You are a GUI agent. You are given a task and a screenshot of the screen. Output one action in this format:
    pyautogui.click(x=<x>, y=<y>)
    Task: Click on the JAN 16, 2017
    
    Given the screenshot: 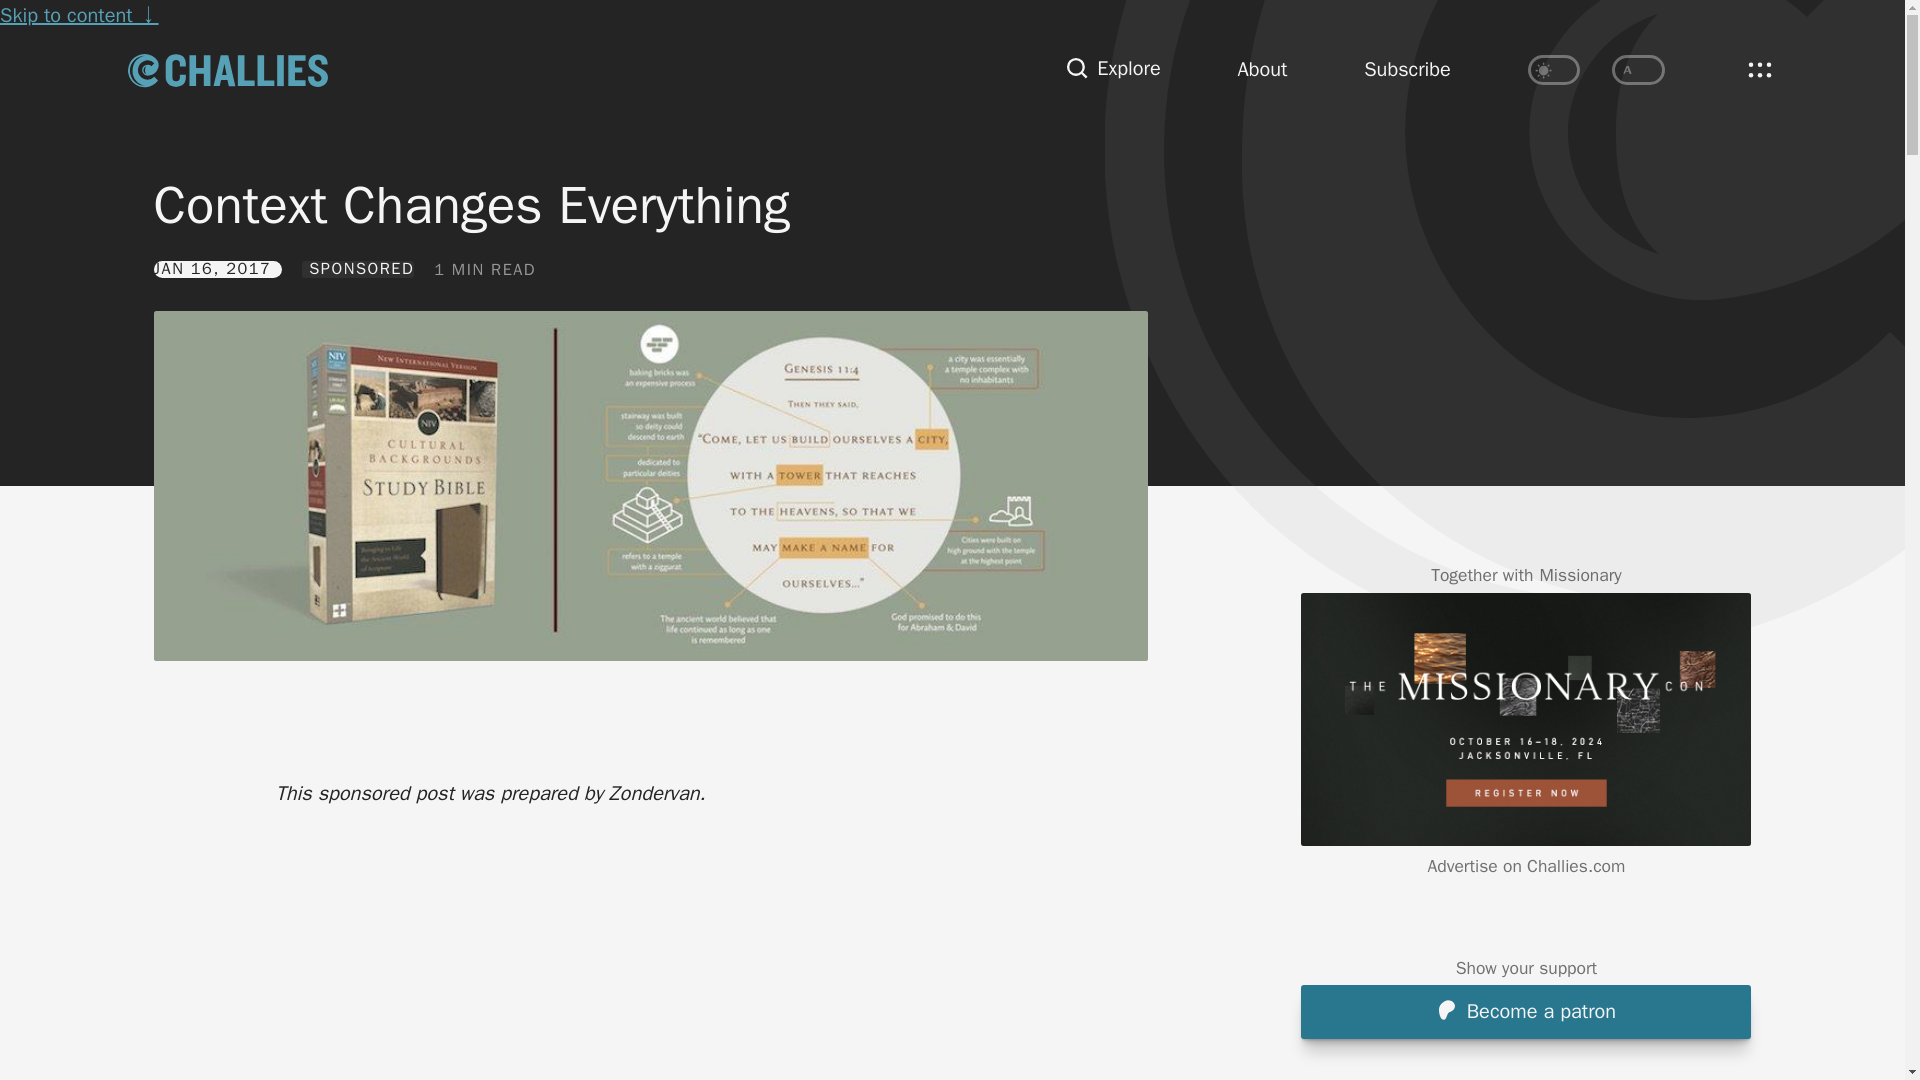 What is the action you would take?
    pyautogui.click(x=218, y=268)
    